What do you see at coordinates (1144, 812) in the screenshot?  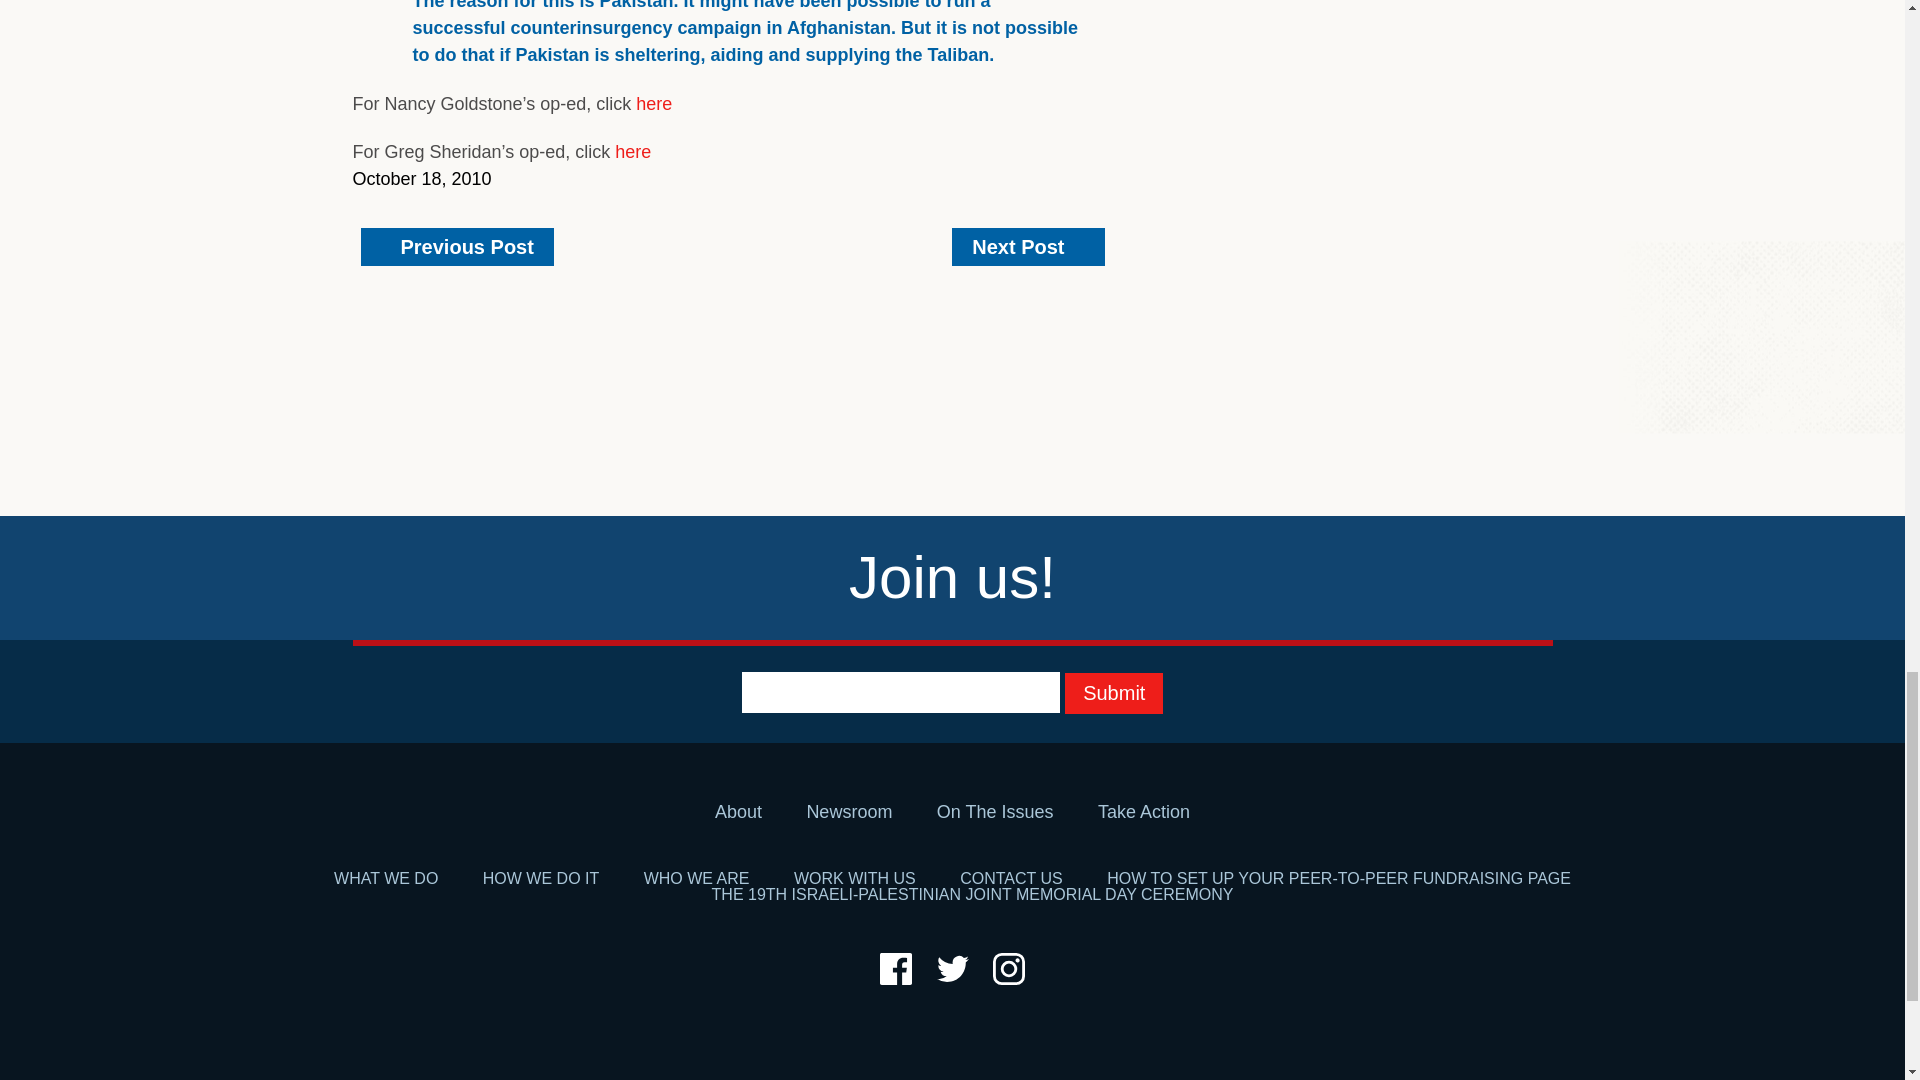 I see `Take Action` at bounding box center [1144, 812].